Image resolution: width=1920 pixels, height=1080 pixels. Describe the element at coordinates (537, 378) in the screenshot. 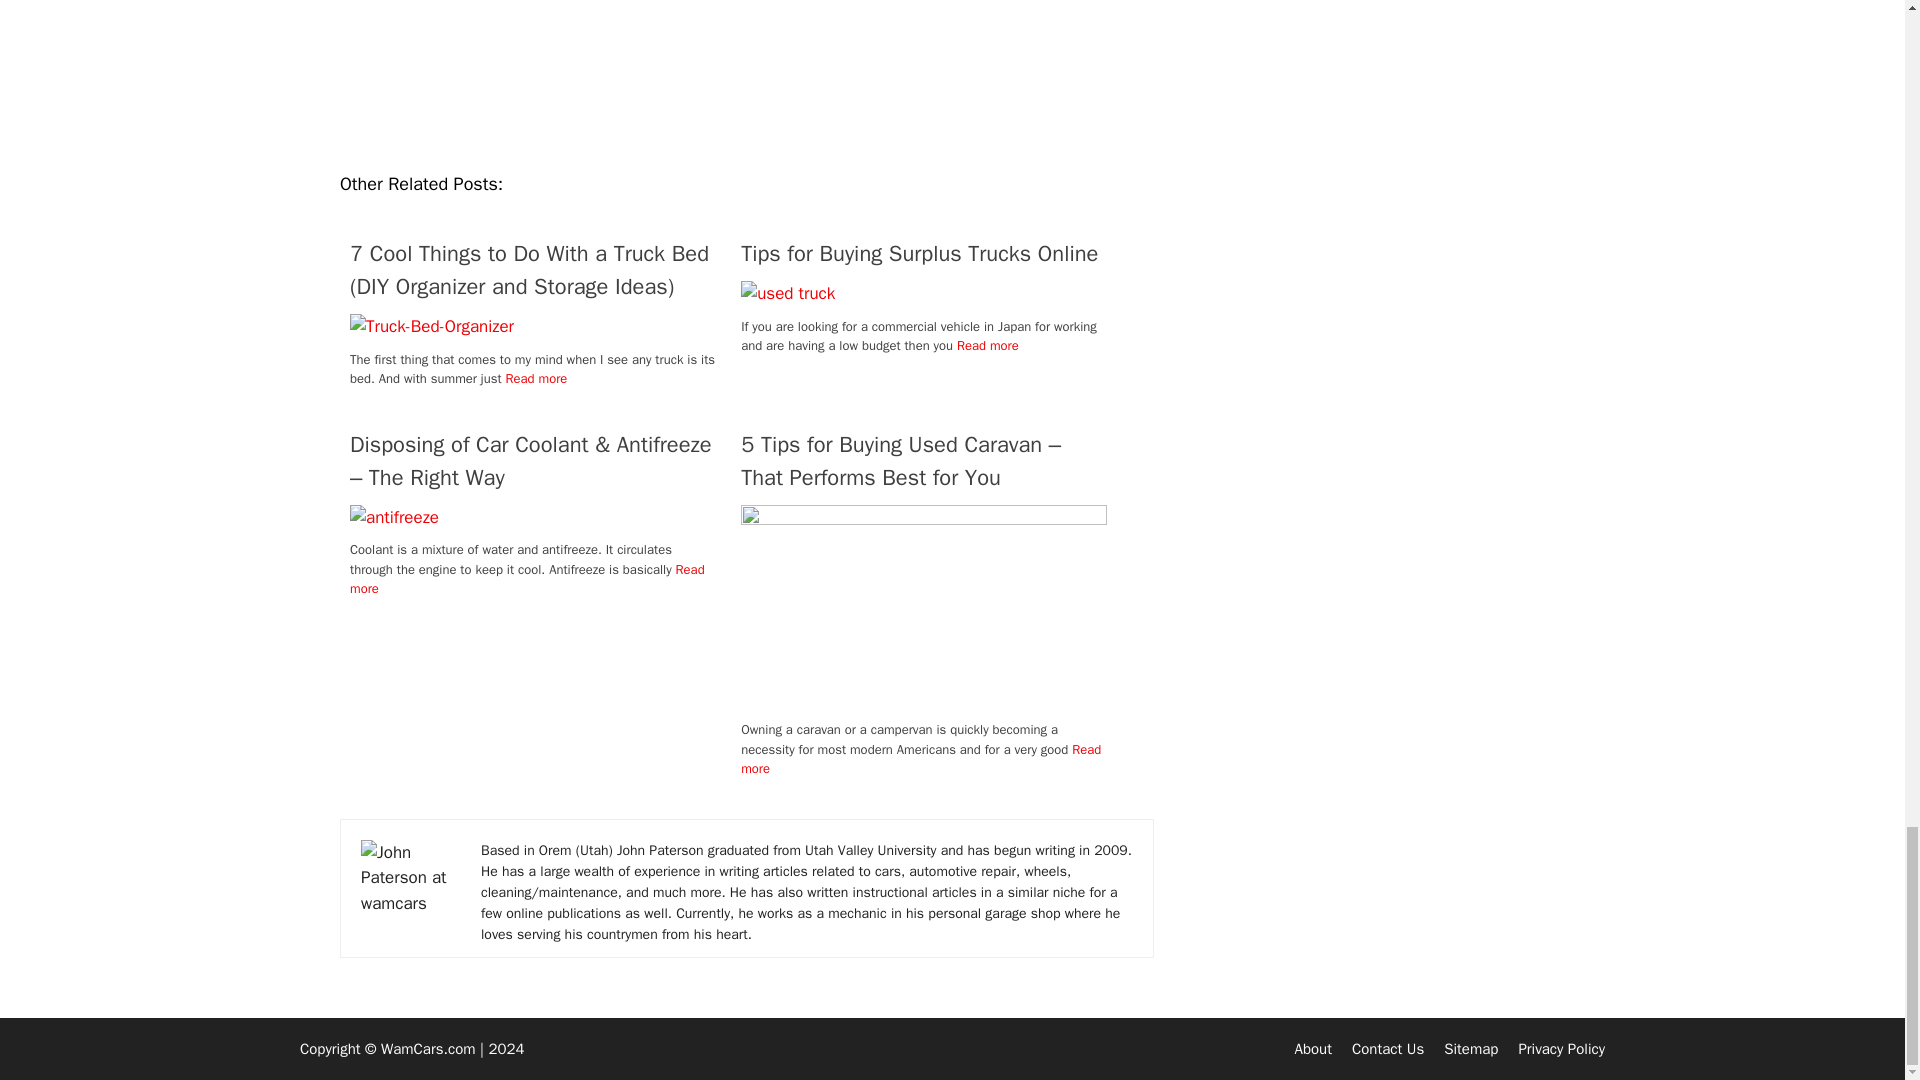

I see `Read more` at that location.